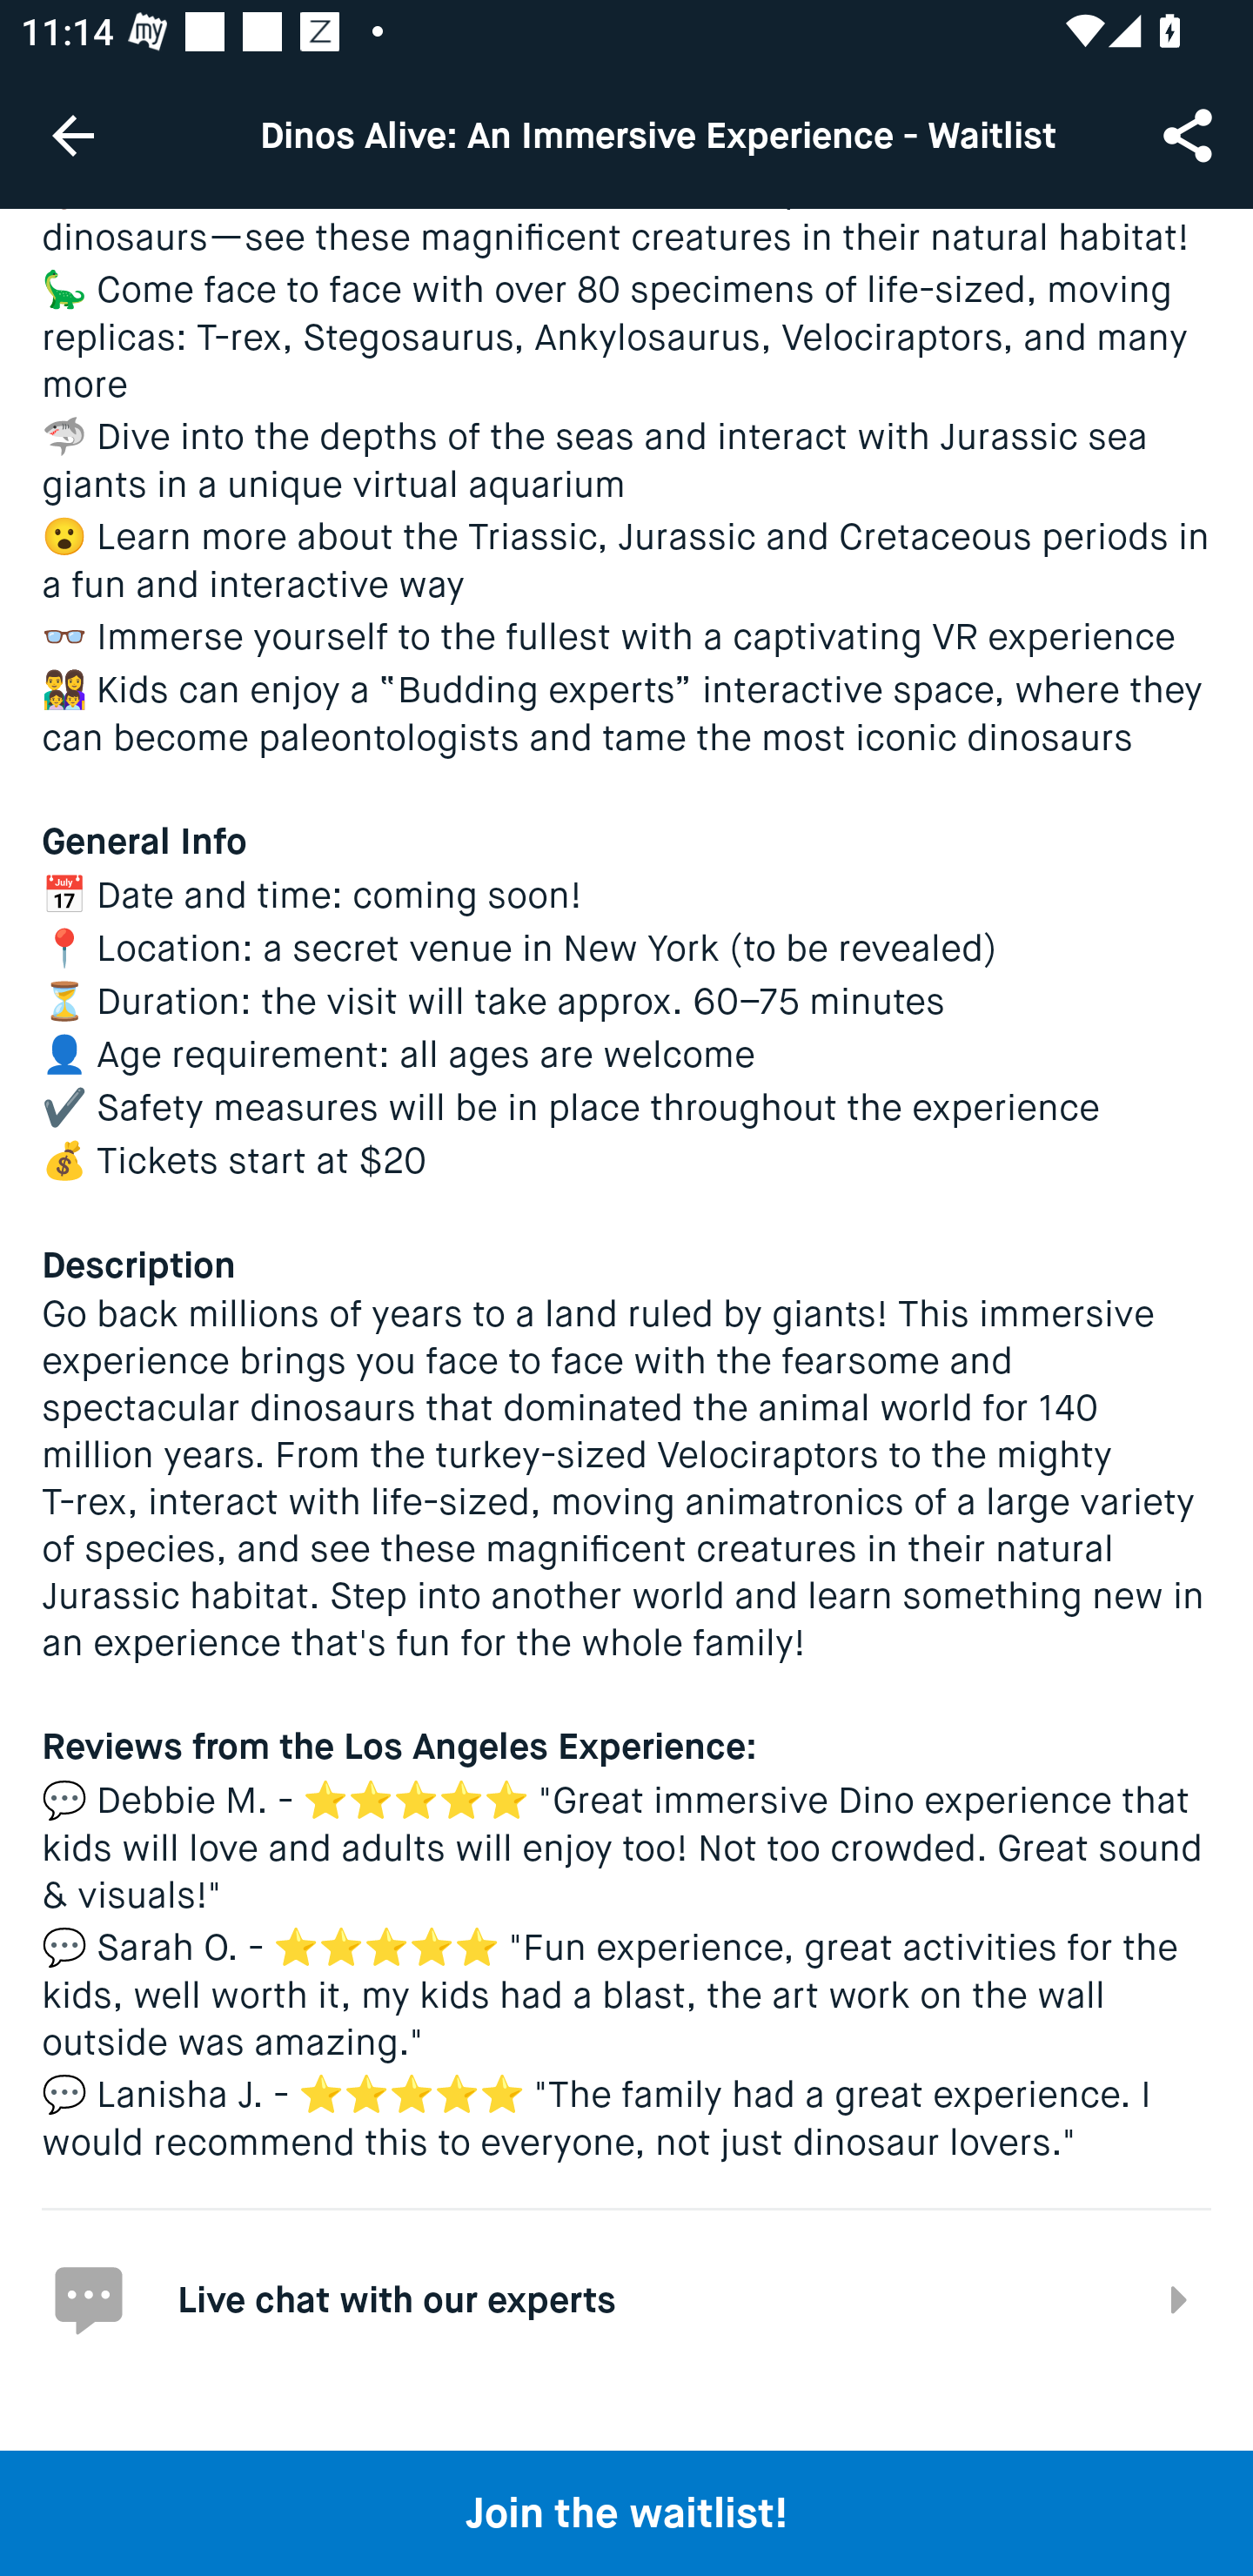 The height and width of the screenshot is (2576, 1253). Describe the element at coordinates (626, 2298) in the screenshot. I see `Live chat with our experts` at that location.